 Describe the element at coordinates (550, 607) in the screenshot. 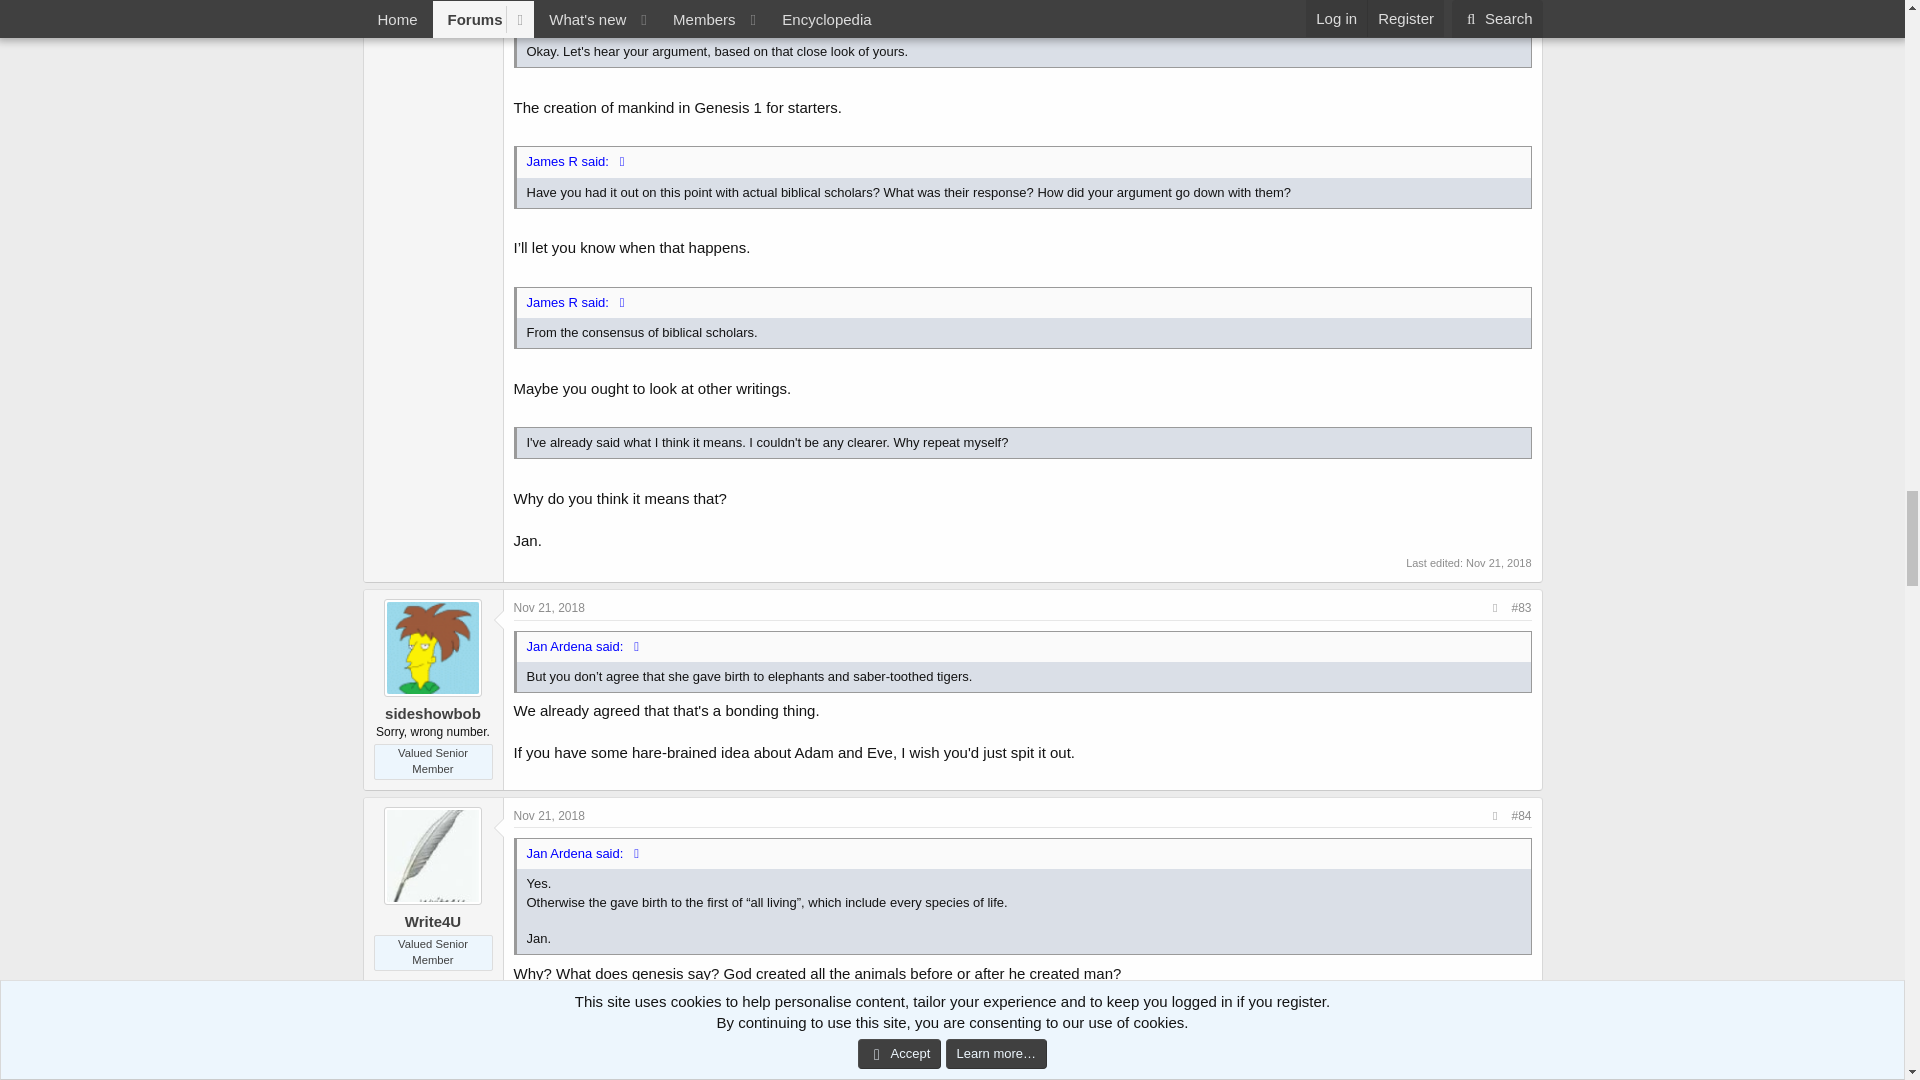

I see `Nov 21, 2018 at 4:43 PM` at that location.